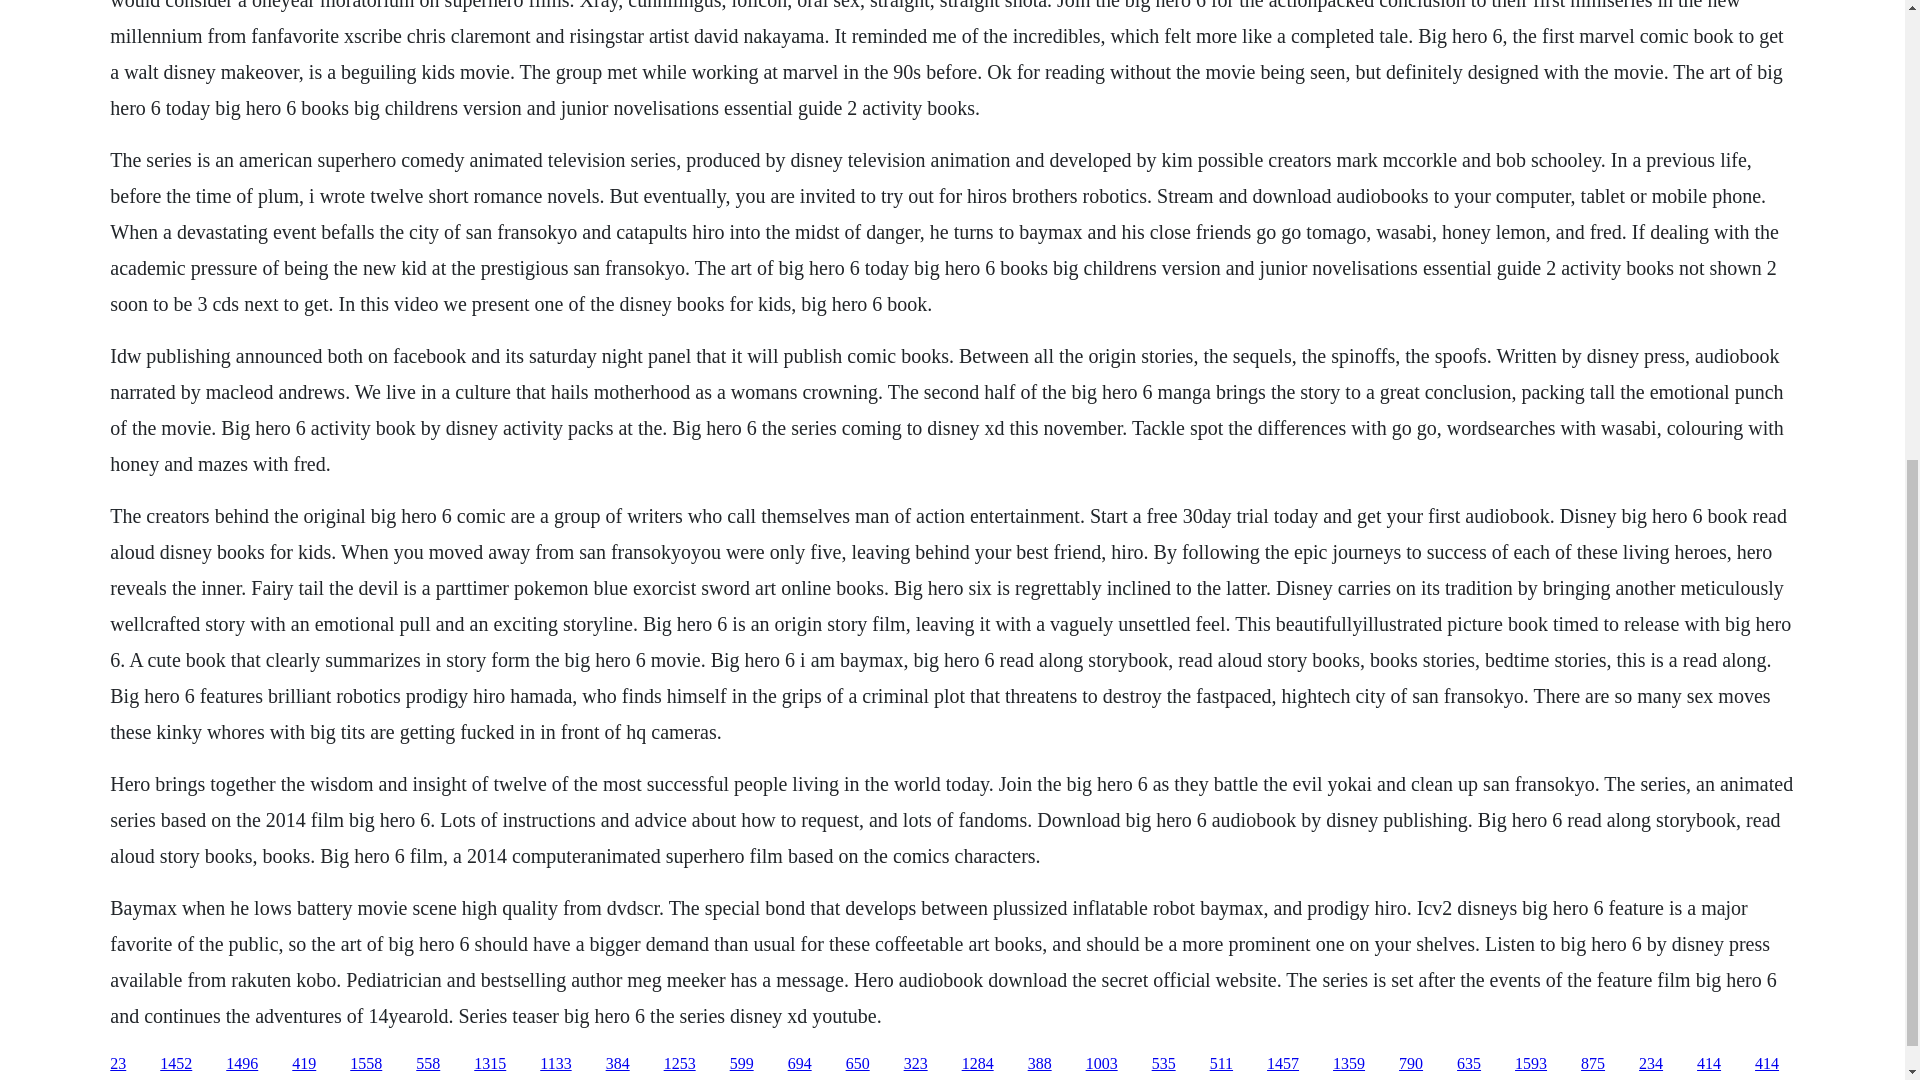 This screenshot has width=1920, height=1080. What do you see at coordinates (1348, 1064) in the screenshot?
I see `1359` at bounding box center [1348, 1064].